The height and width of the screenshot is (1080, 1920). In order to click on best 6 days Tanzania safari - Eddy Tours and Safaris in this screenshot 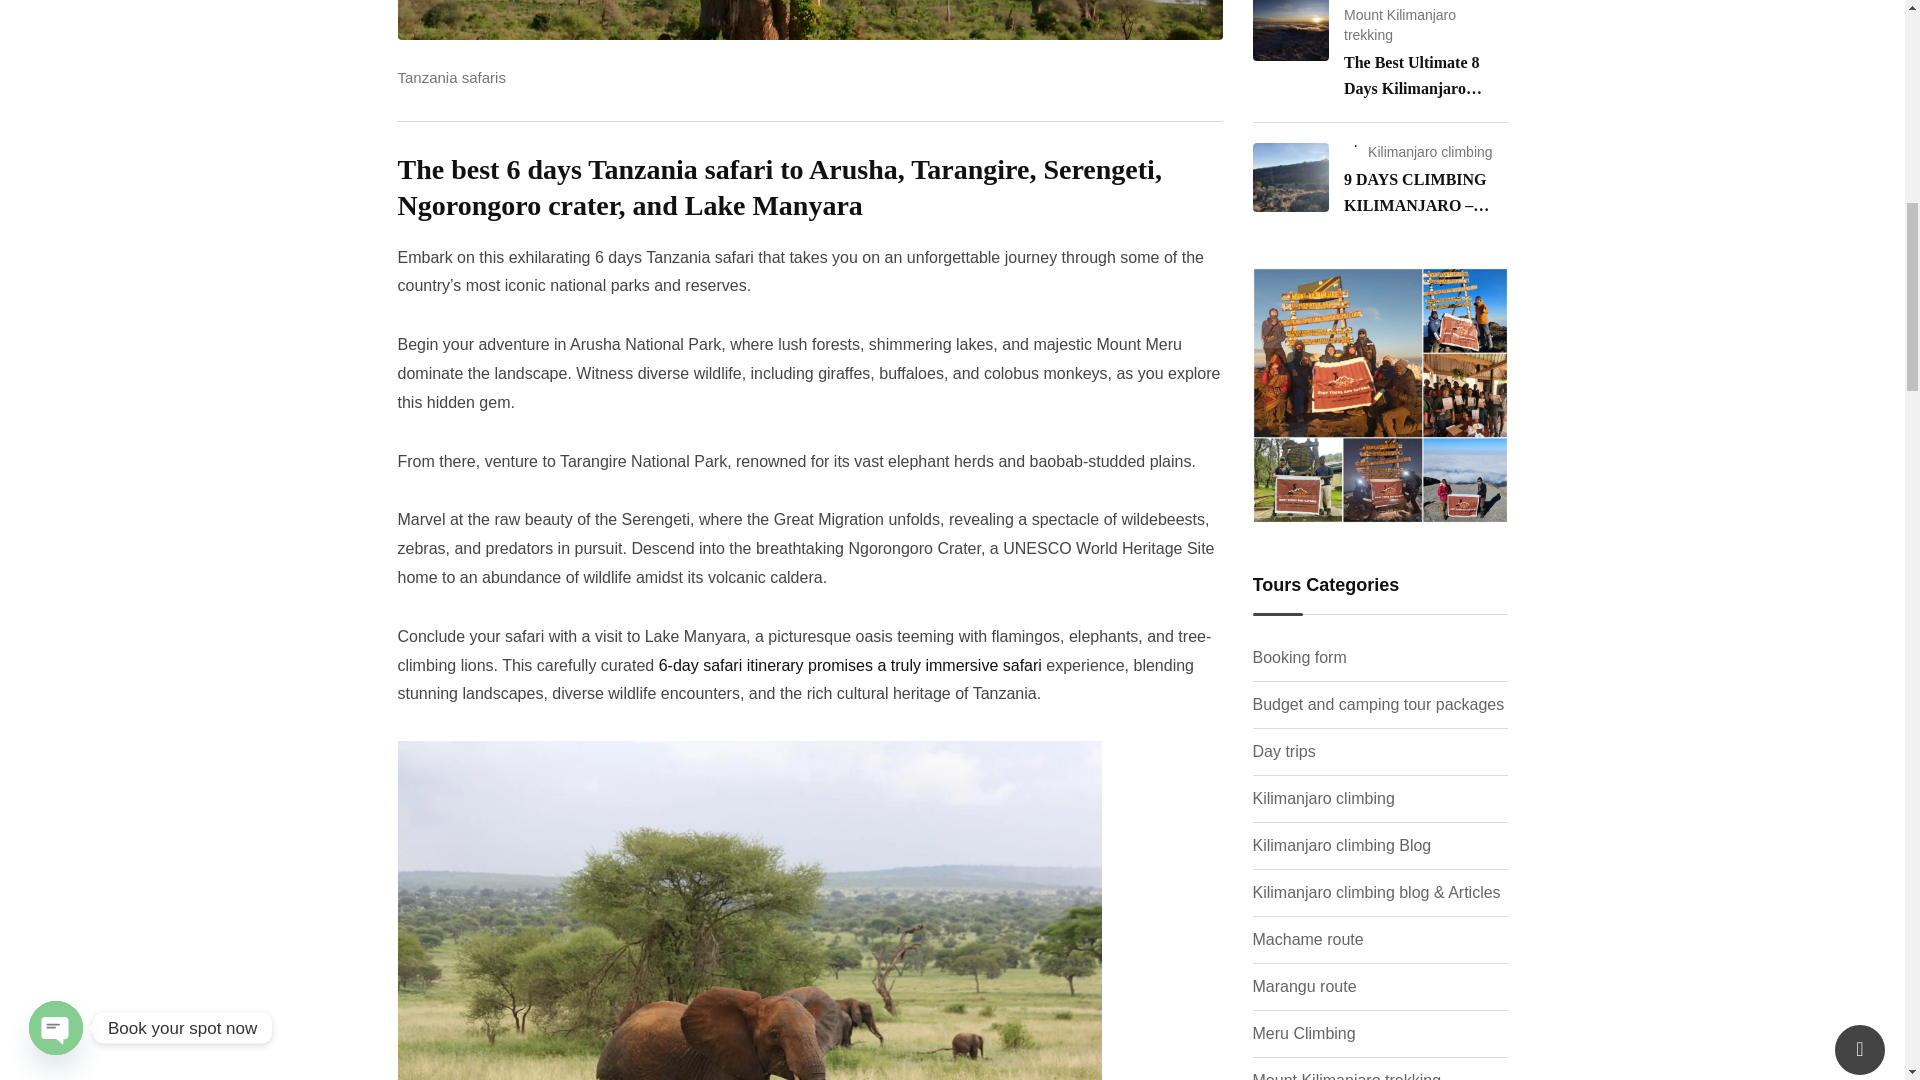, I will do `click(810, 19)`.